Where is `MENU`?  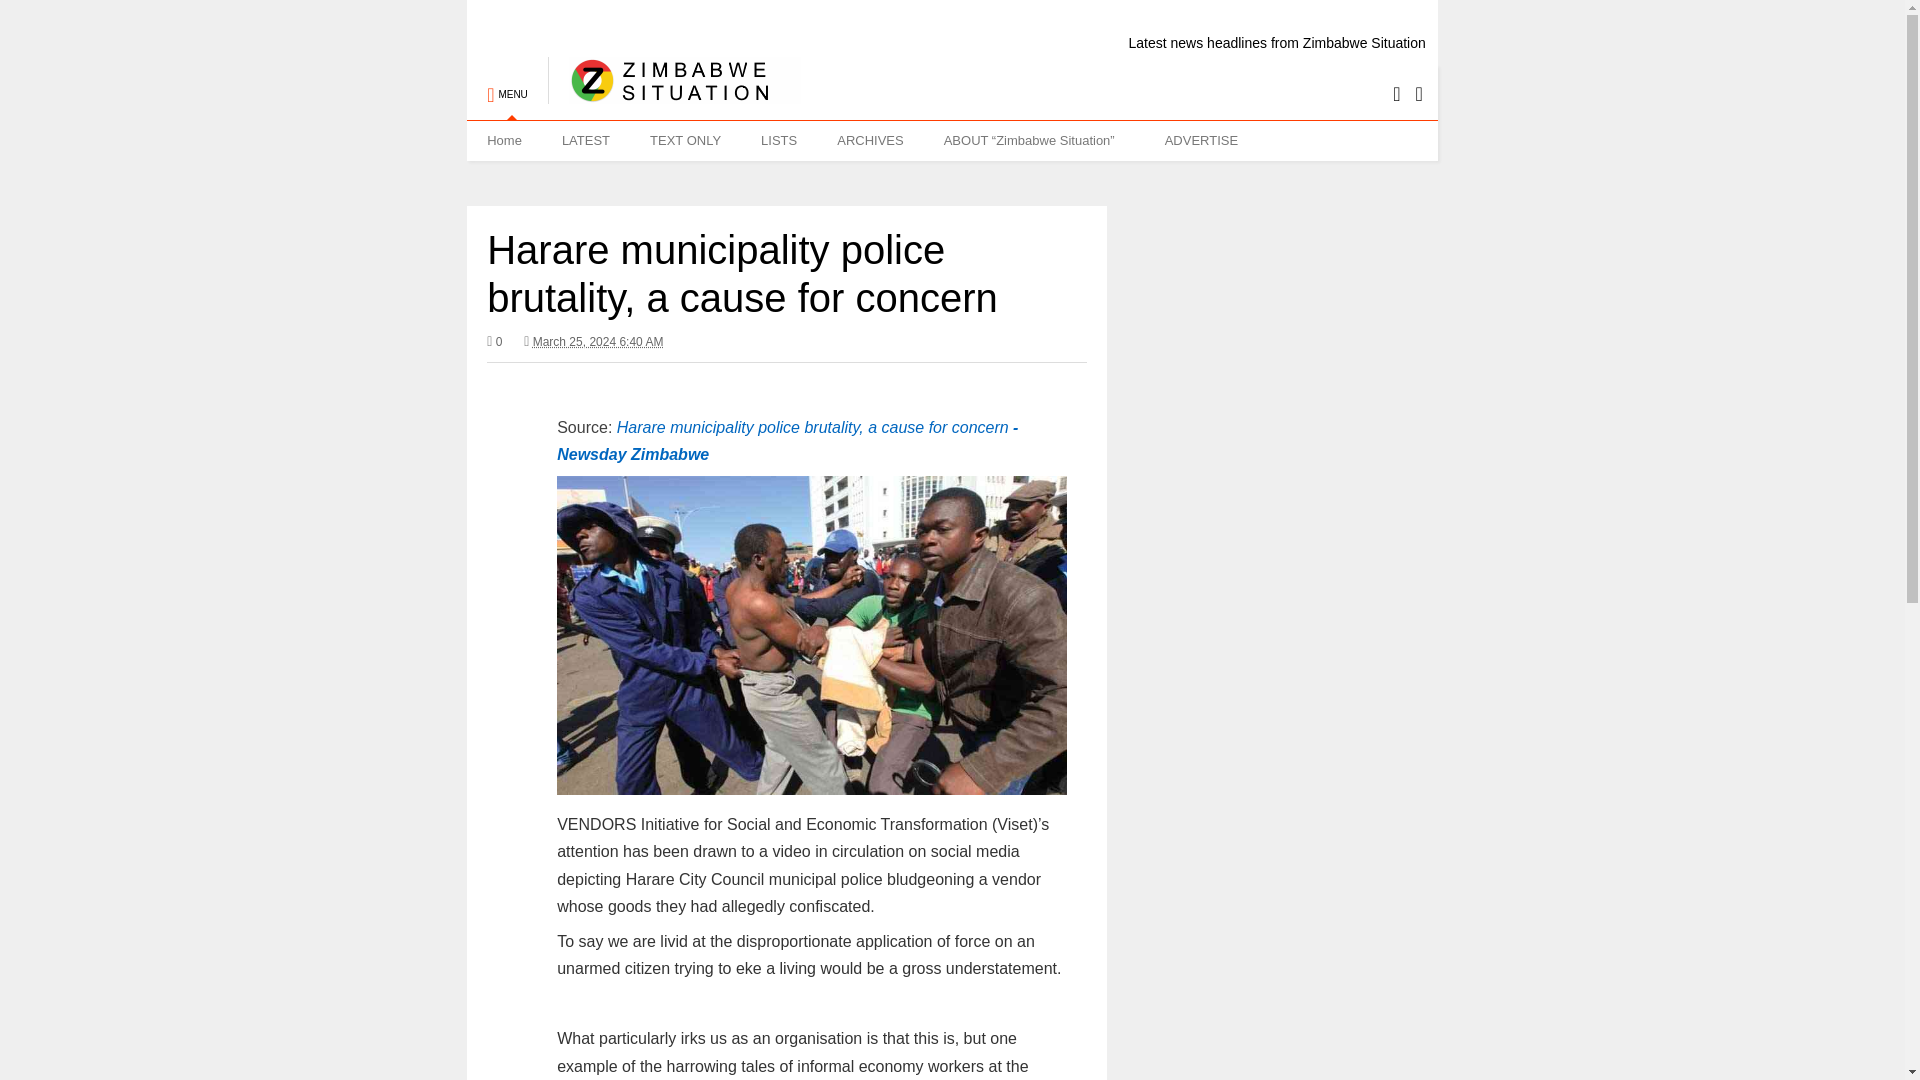
MENU is located at coordinates (506, 85).